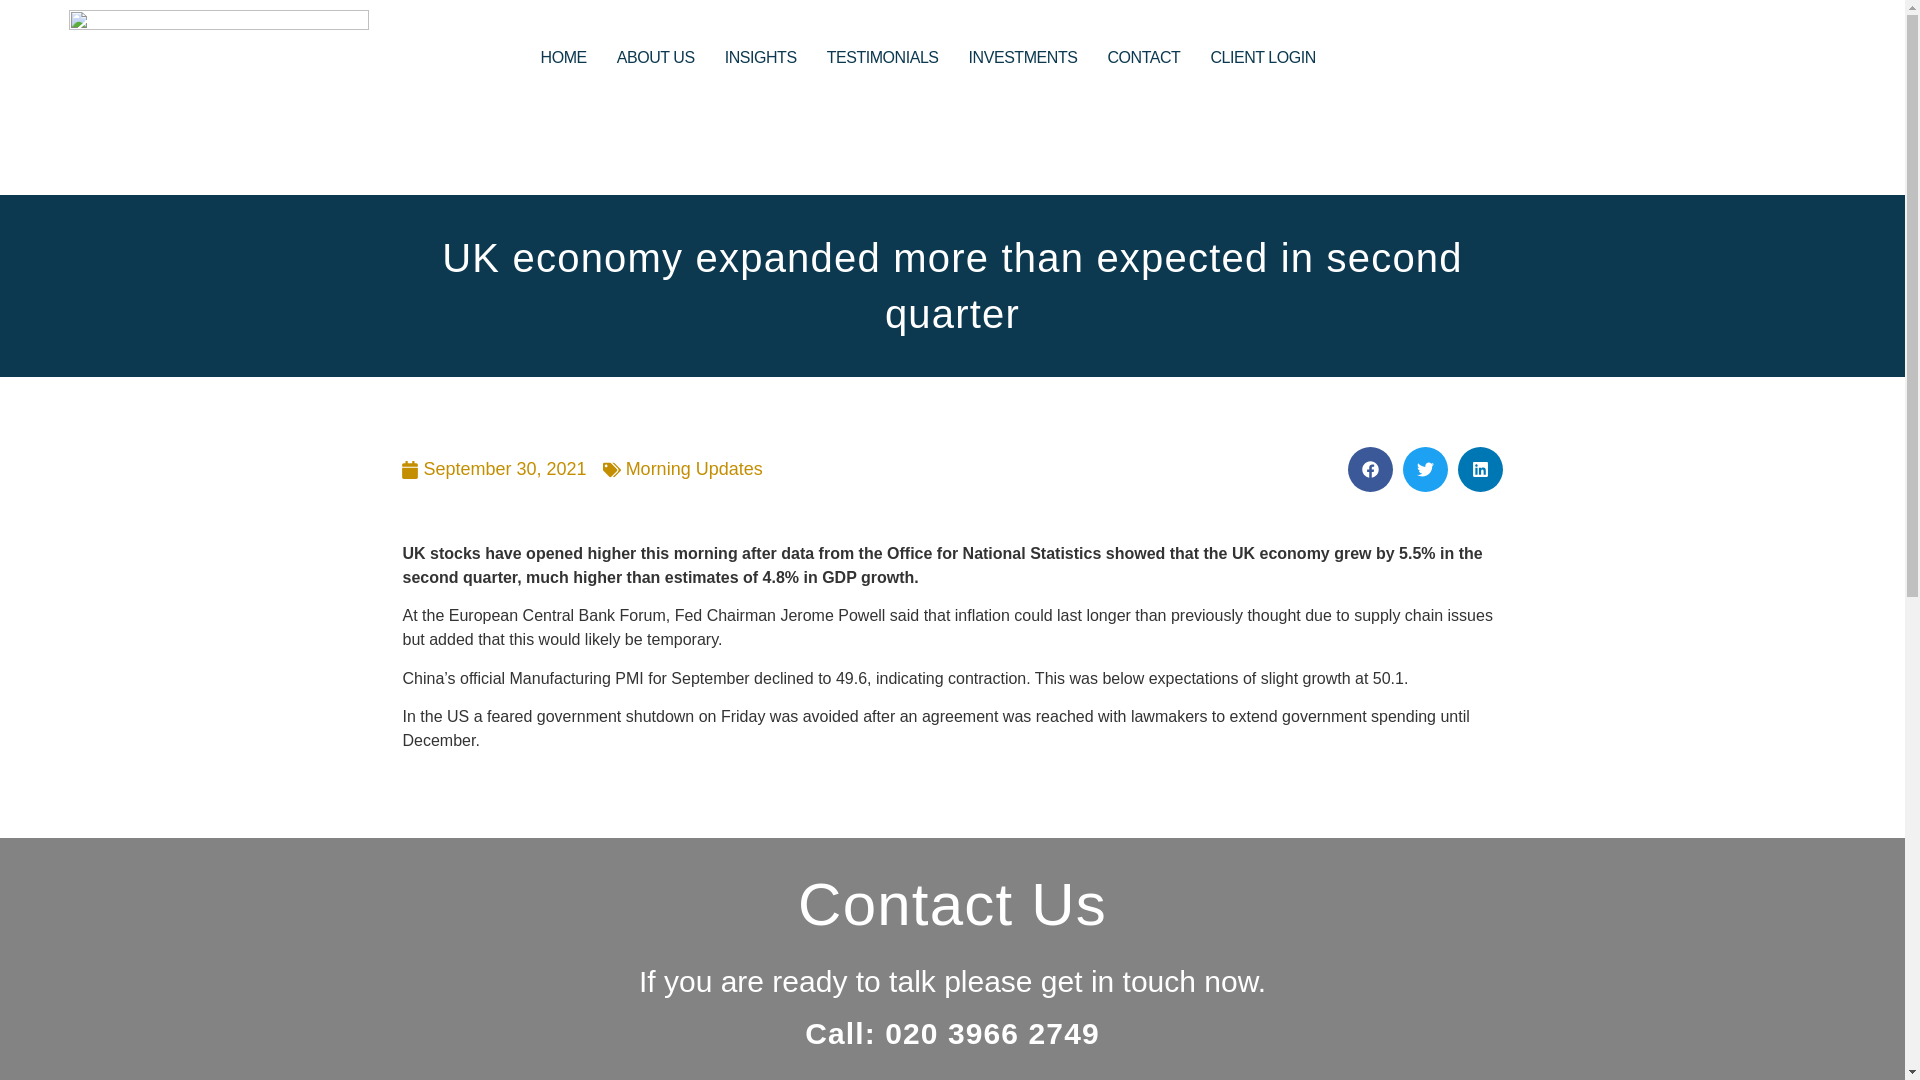 Image resolution: width=1920 pixels, height=1080 pixels. I want to click on ABOUT US, so click(655, 58).